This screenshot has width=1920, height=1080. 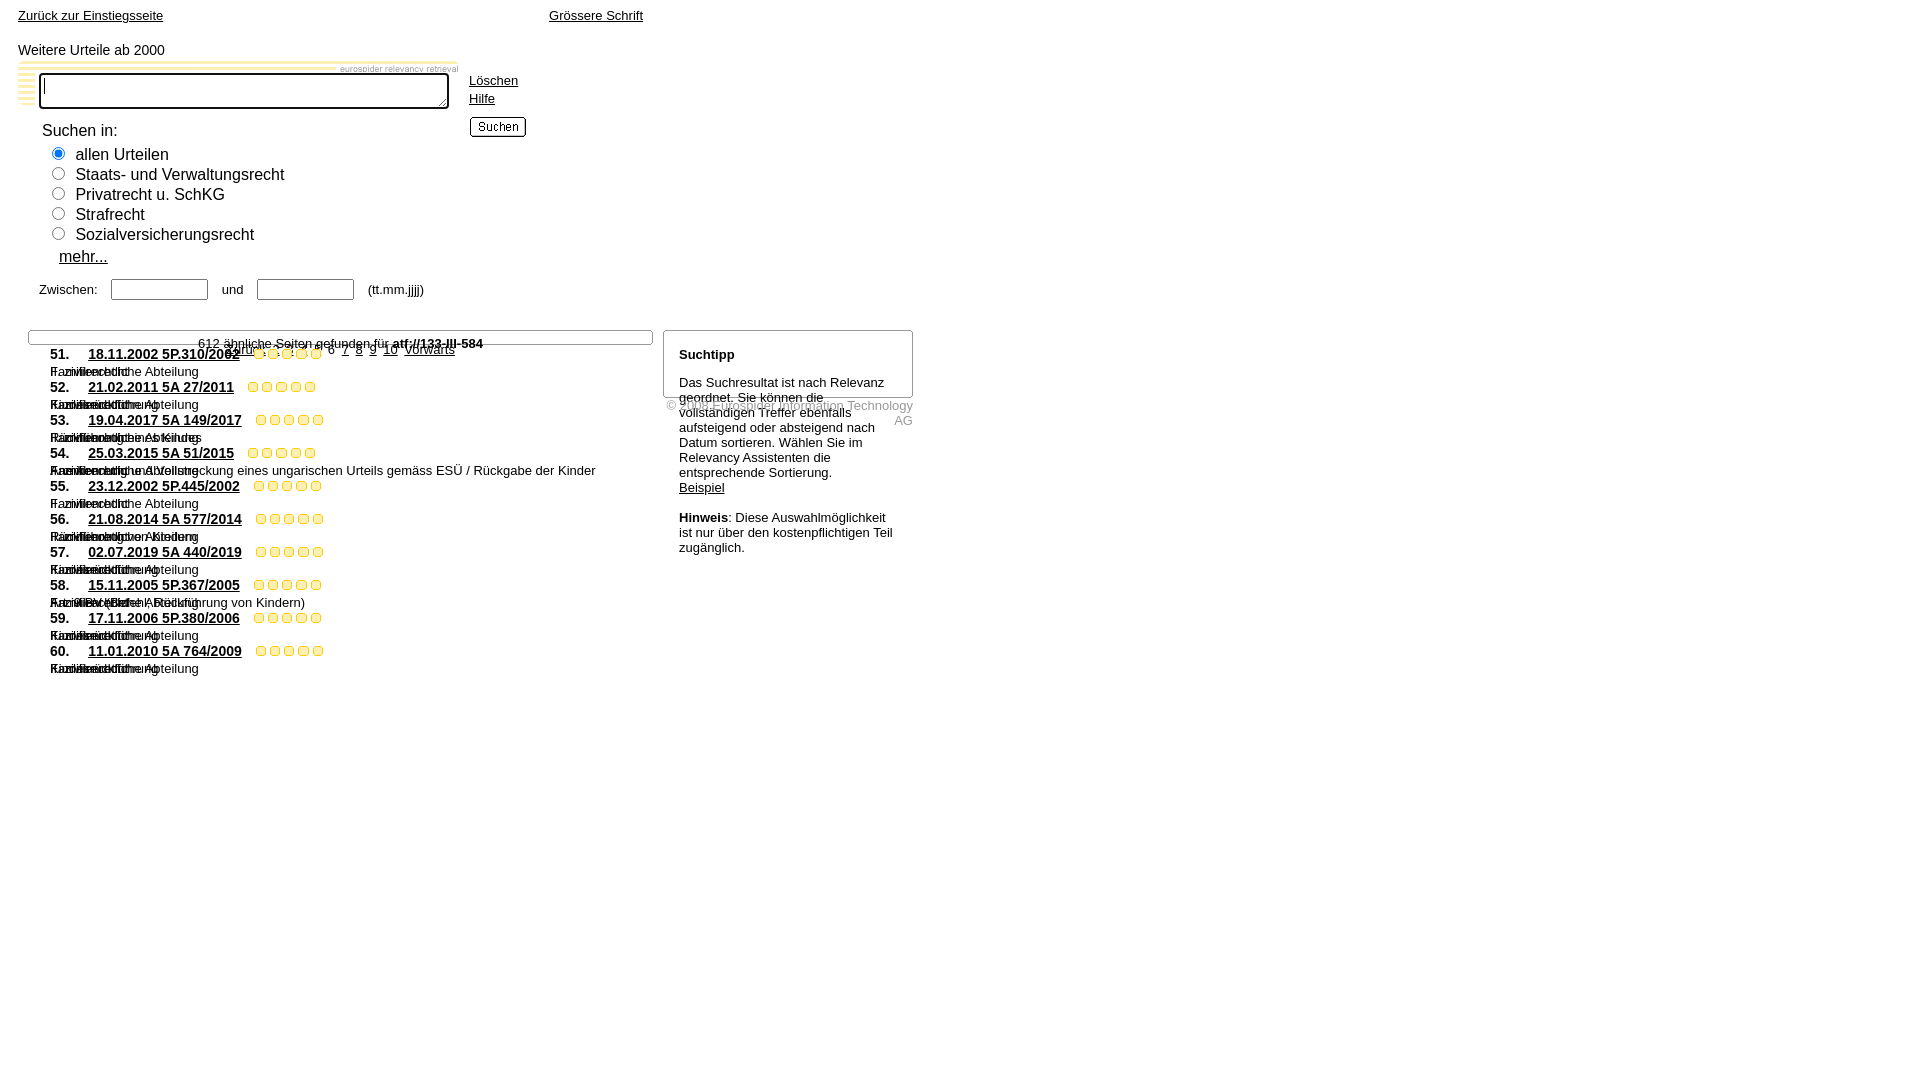 I want to click on Relevanz 93%, so click(x=316, y=354).